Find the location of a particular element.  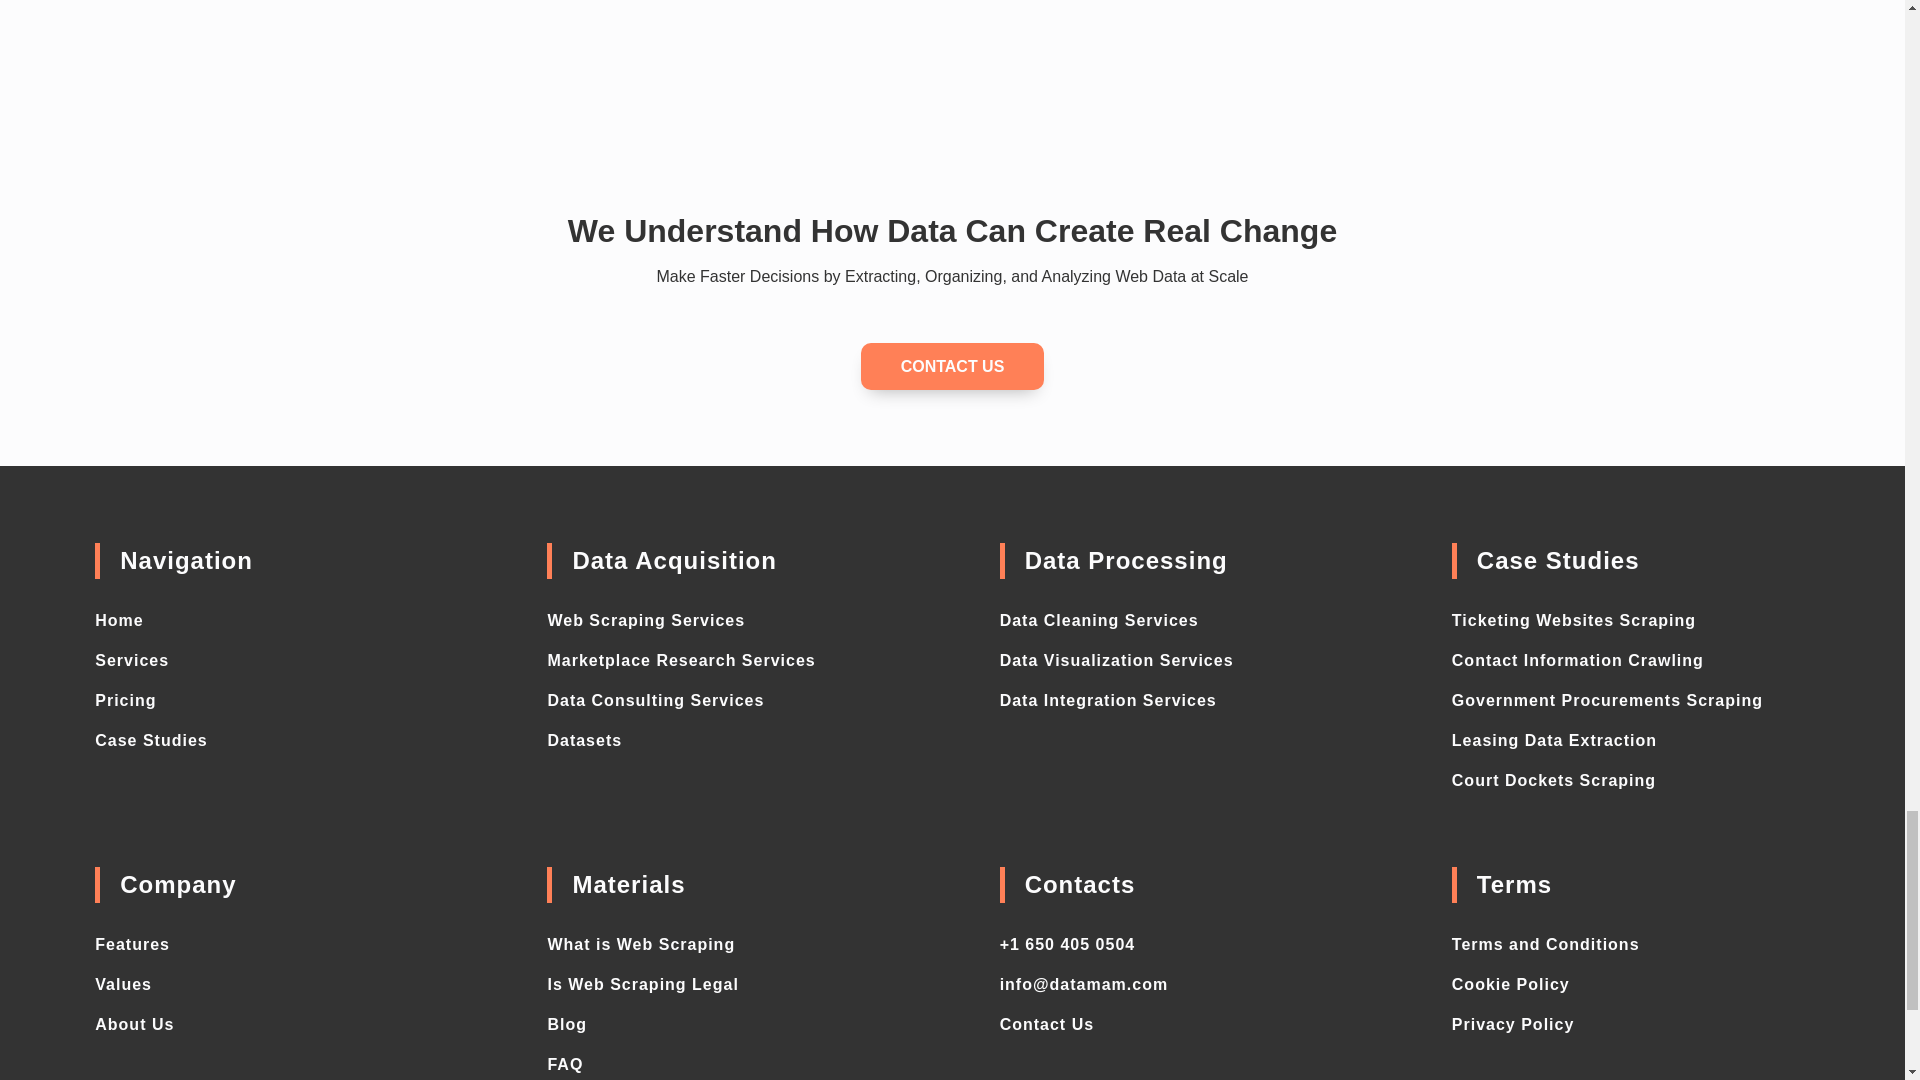

Services is located at coordinates (131, 660).